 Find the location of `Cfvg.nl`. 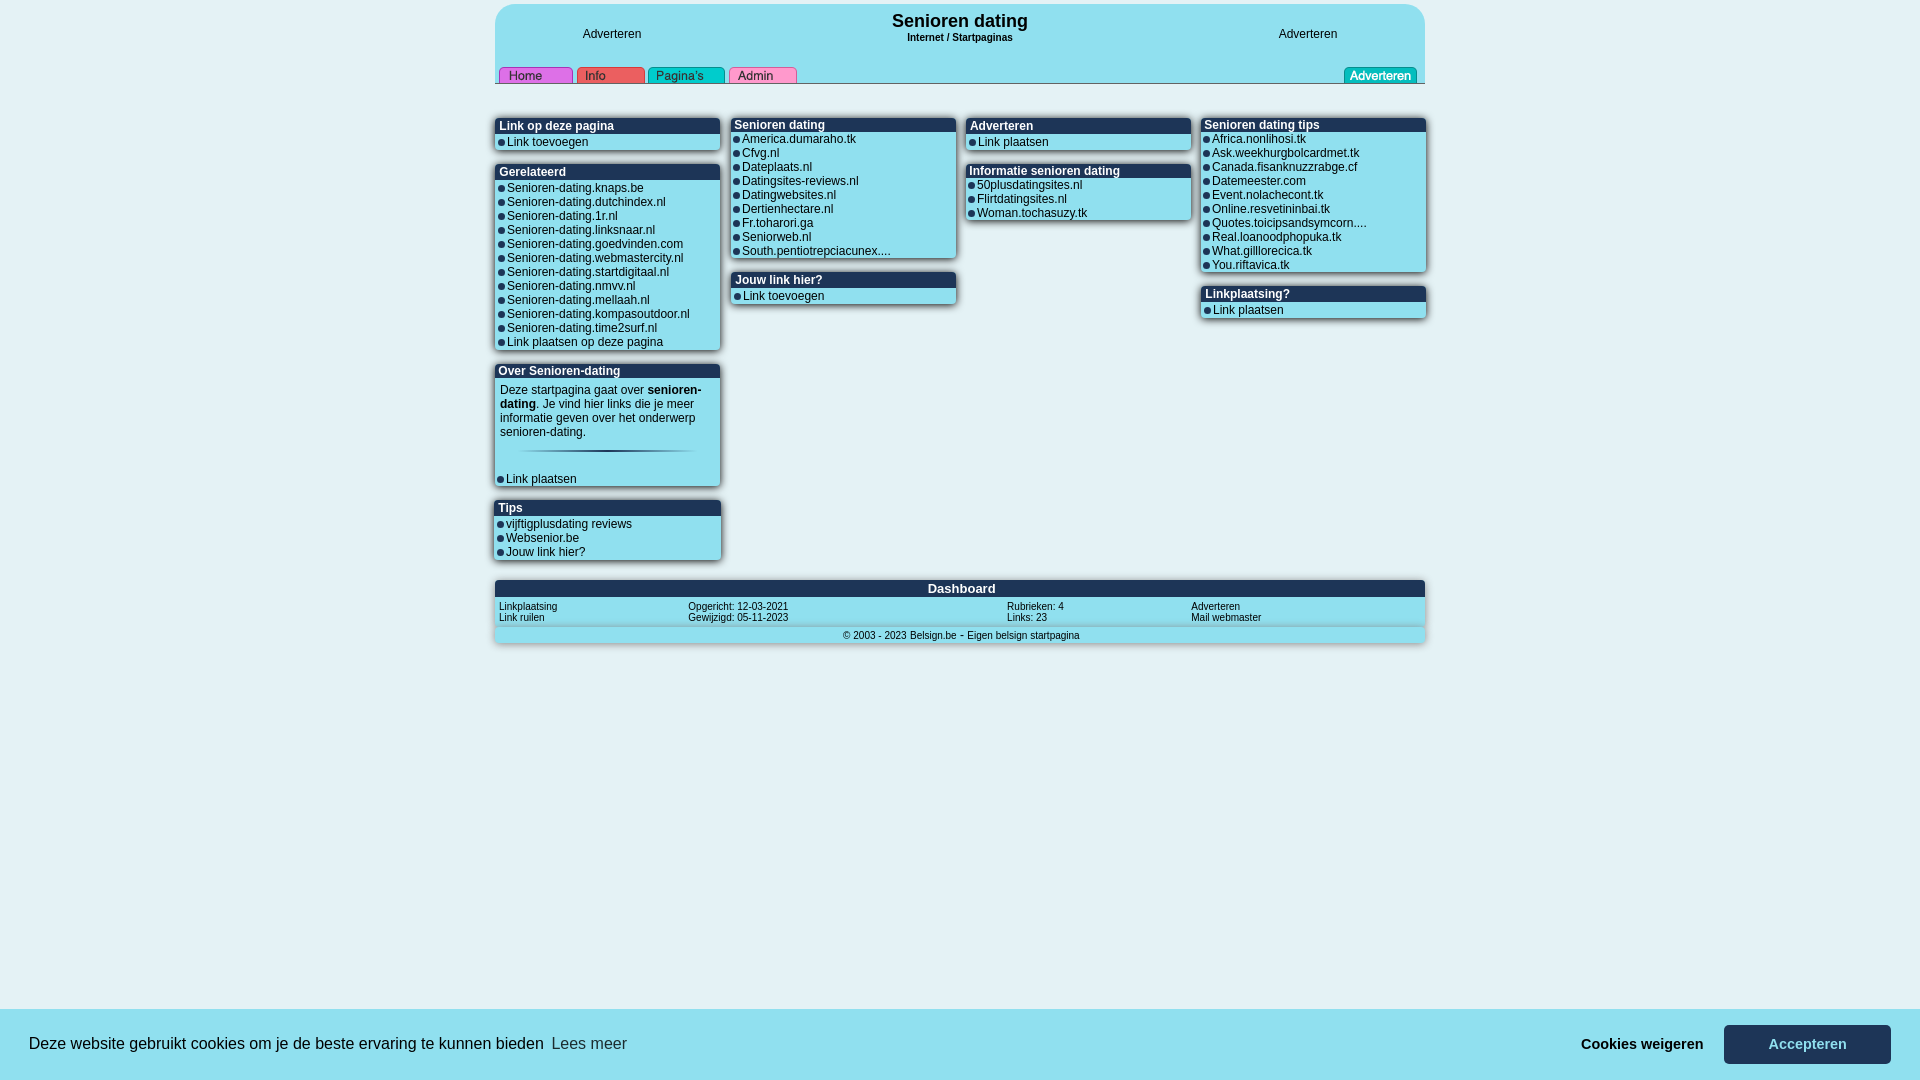

Cfvg.nl is located at coordinates (760, 153).